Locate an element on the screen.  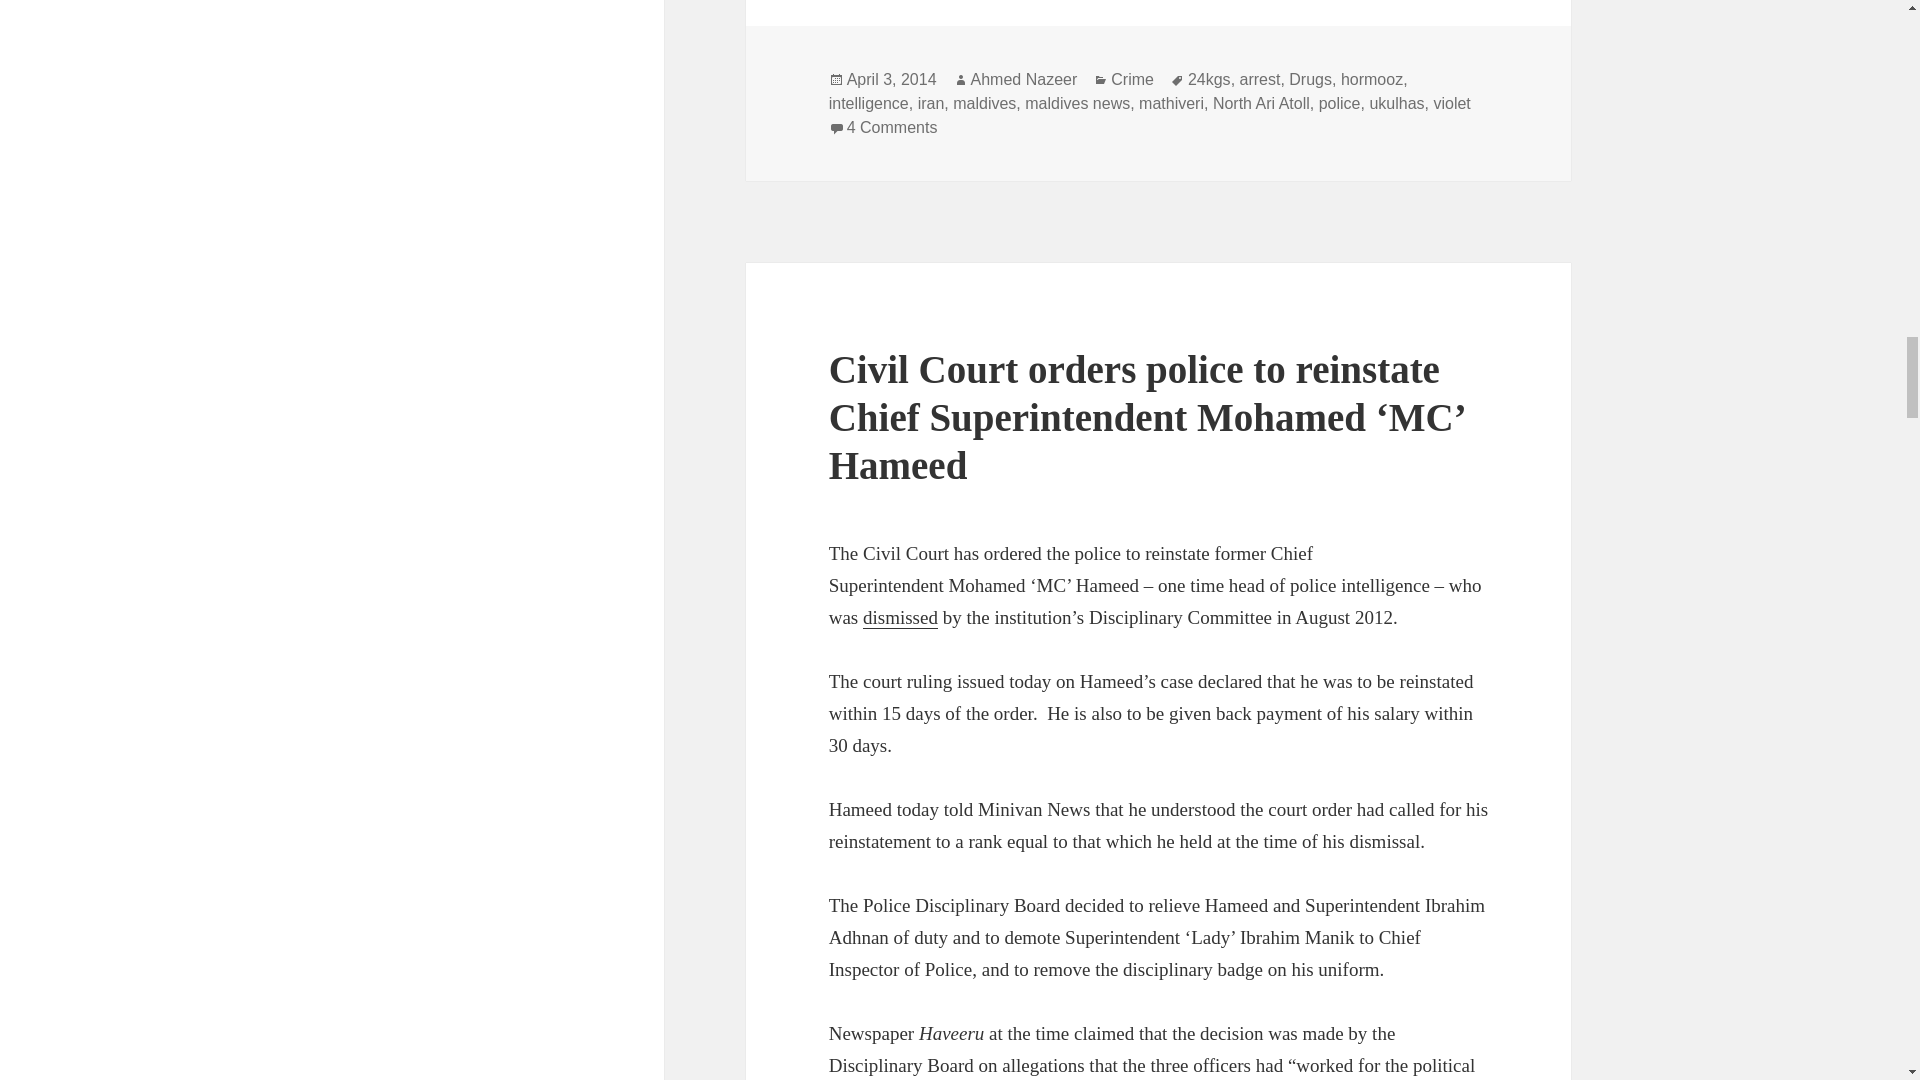
hormooz is located at coordinates (1372, 80).